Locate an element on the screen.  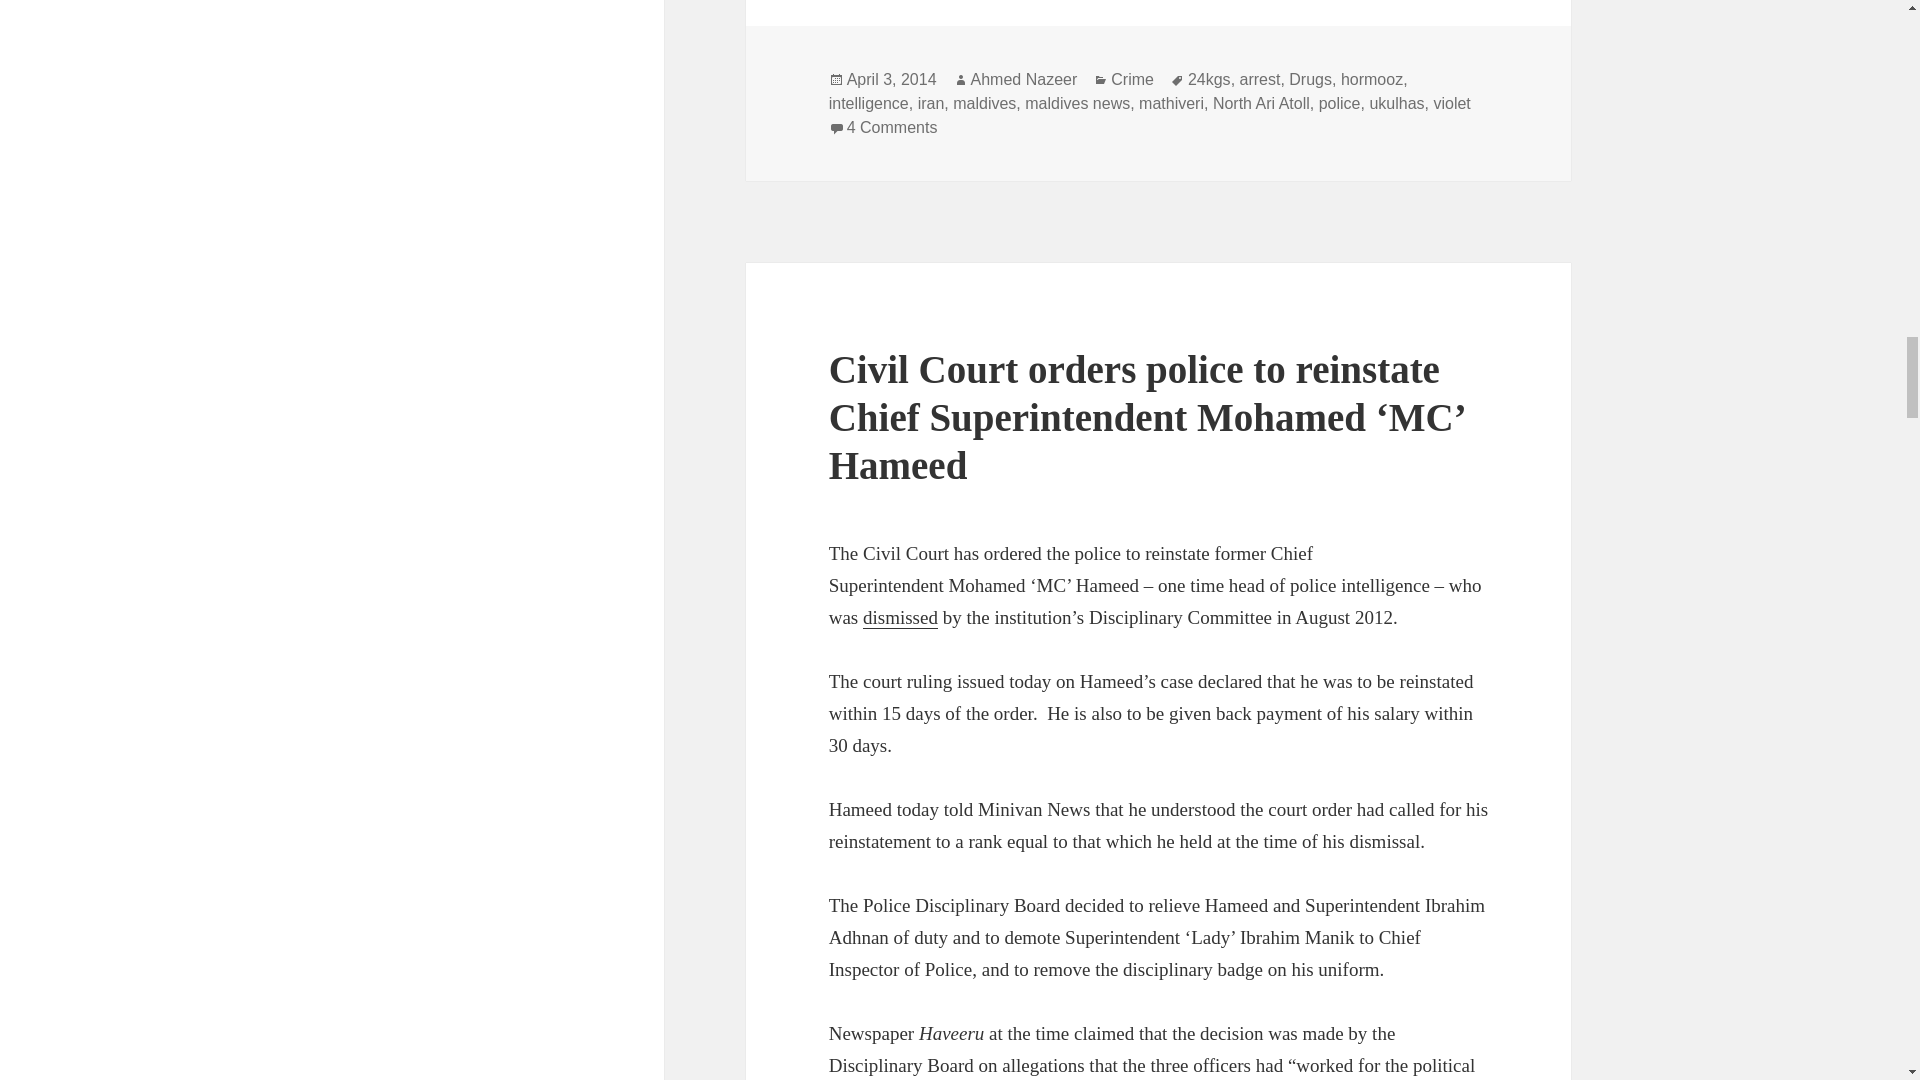
hormooz is located at coordinates (1372, 80).